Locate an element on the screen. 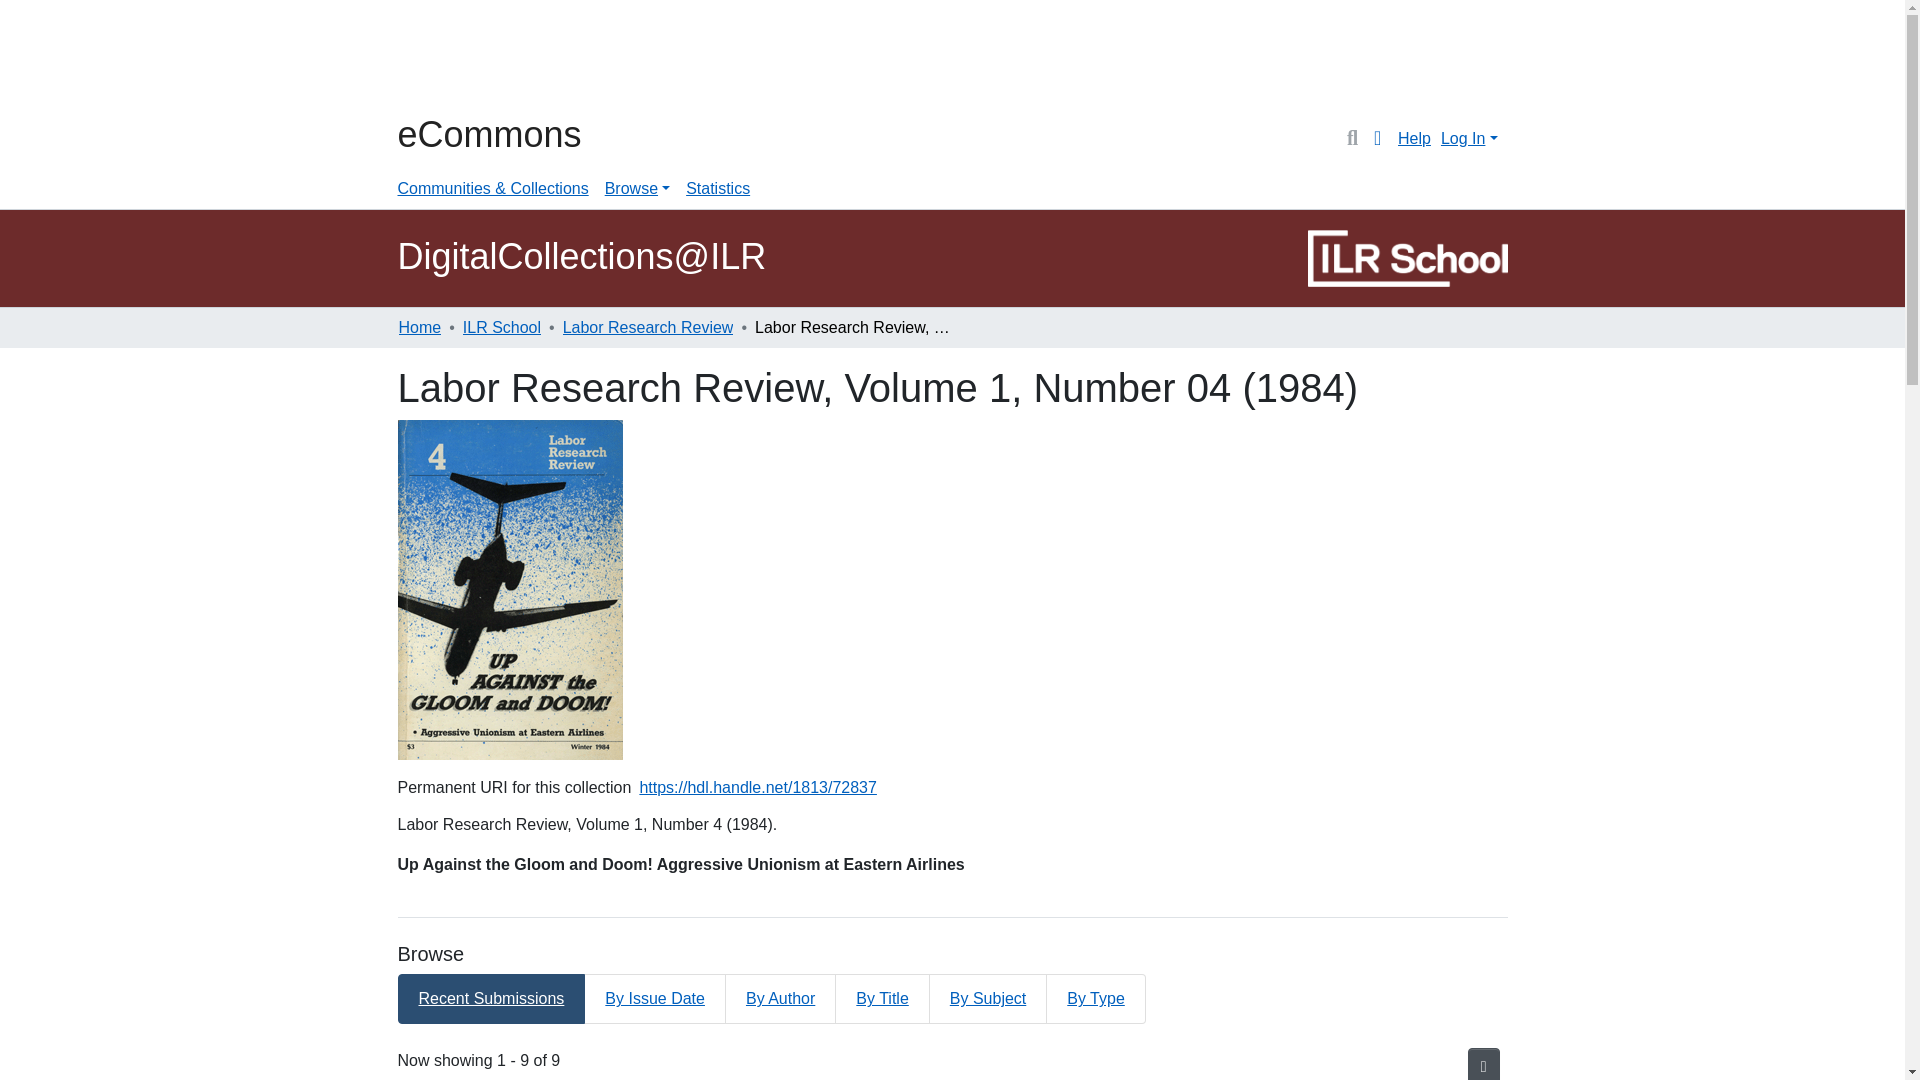 This screenshot has width=1920, height=1080. By Author is located at coordinates (780, 998).